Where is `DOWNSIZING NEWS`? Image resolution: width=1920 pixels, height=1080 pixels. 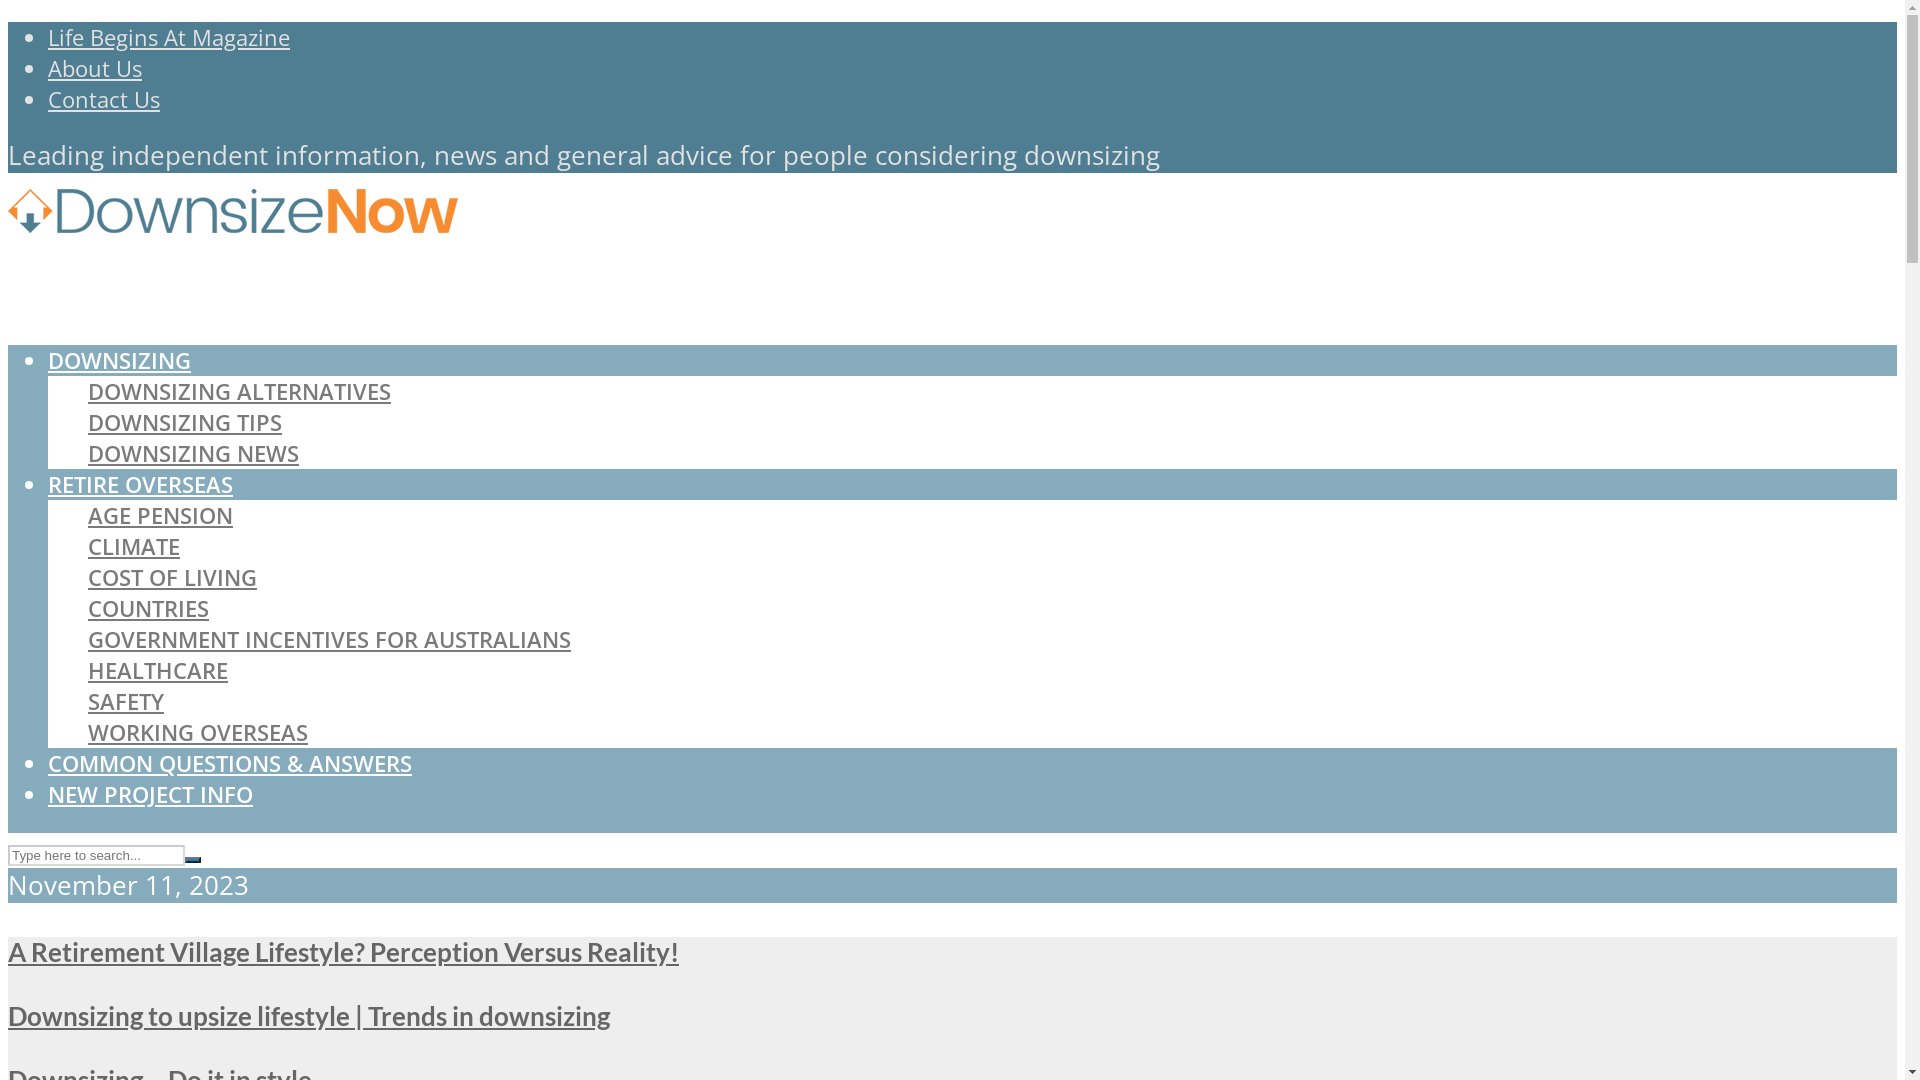 DOWNSIZING NEWS is located at coordinates (194, 454).